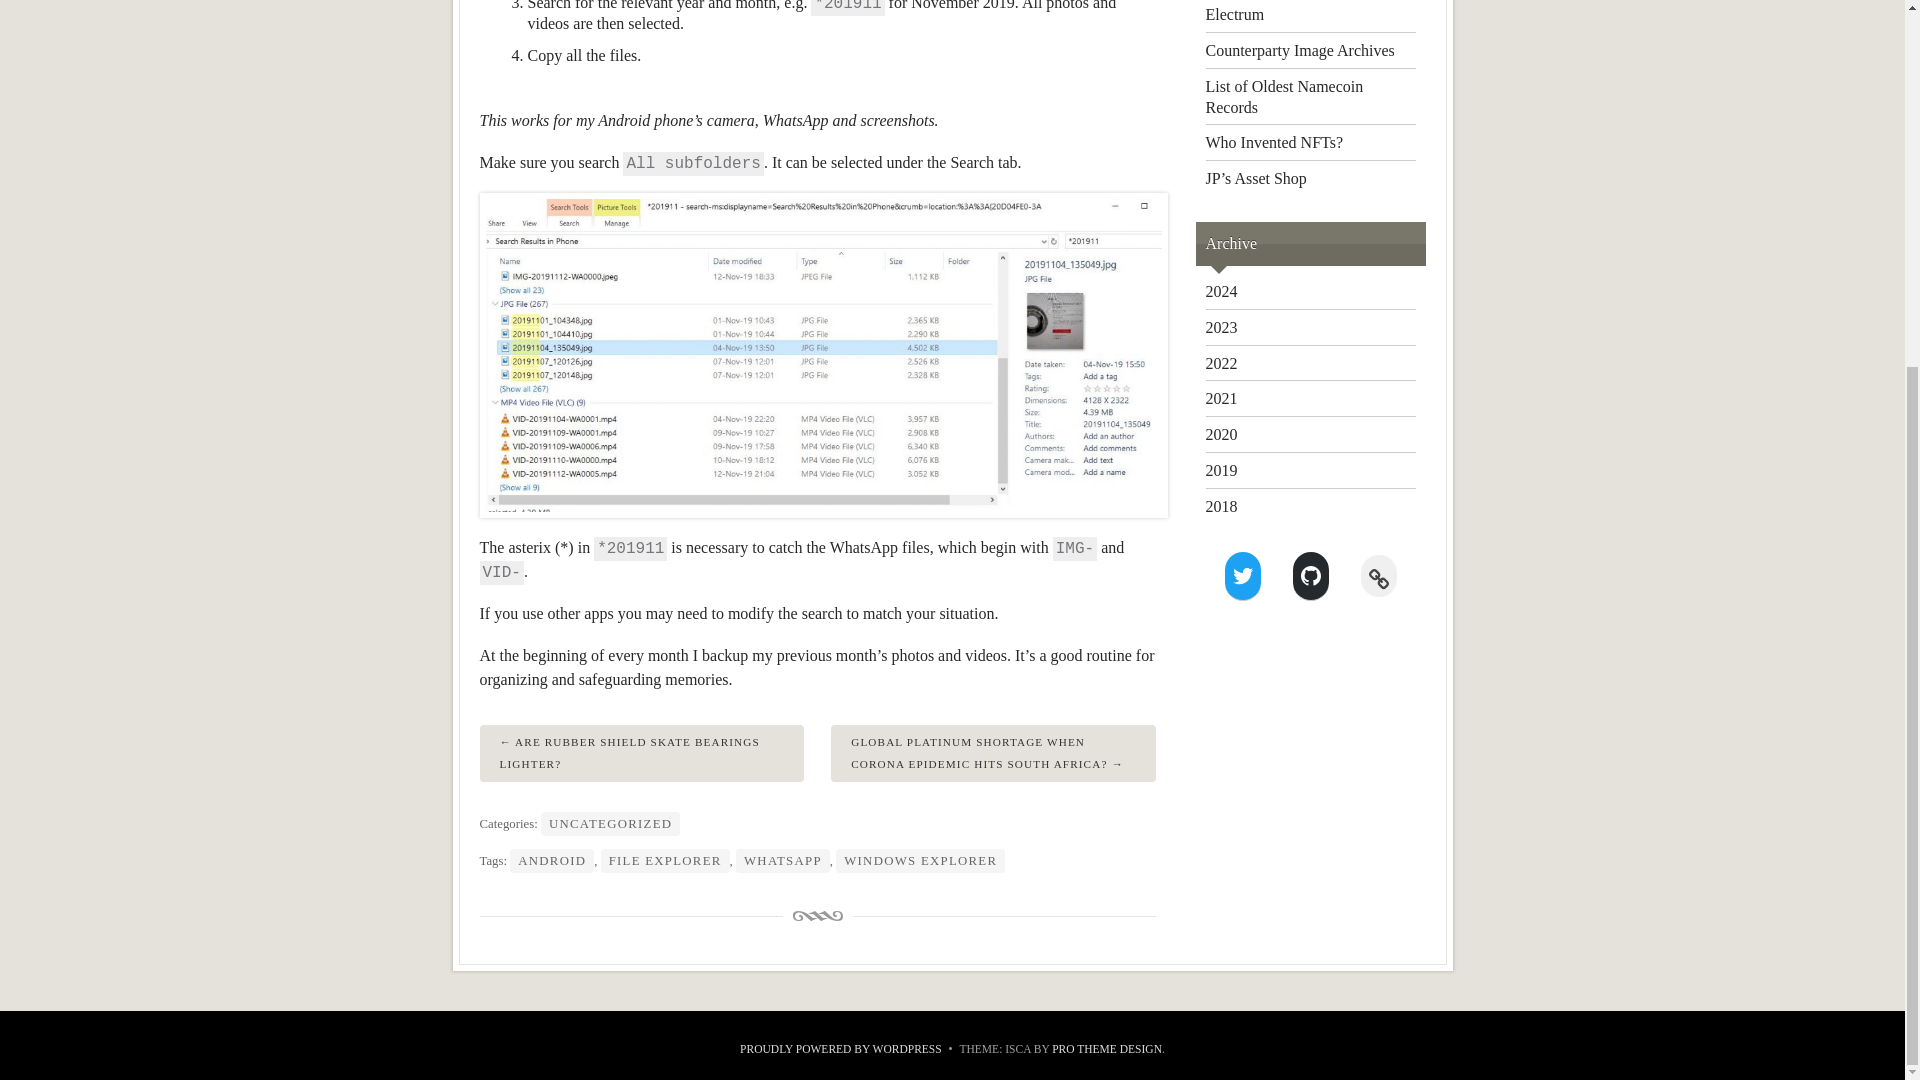 This screenshot has height=1080, width=1920. I want to click on List of Oldest Namecoin Records, so click(1284, 96).